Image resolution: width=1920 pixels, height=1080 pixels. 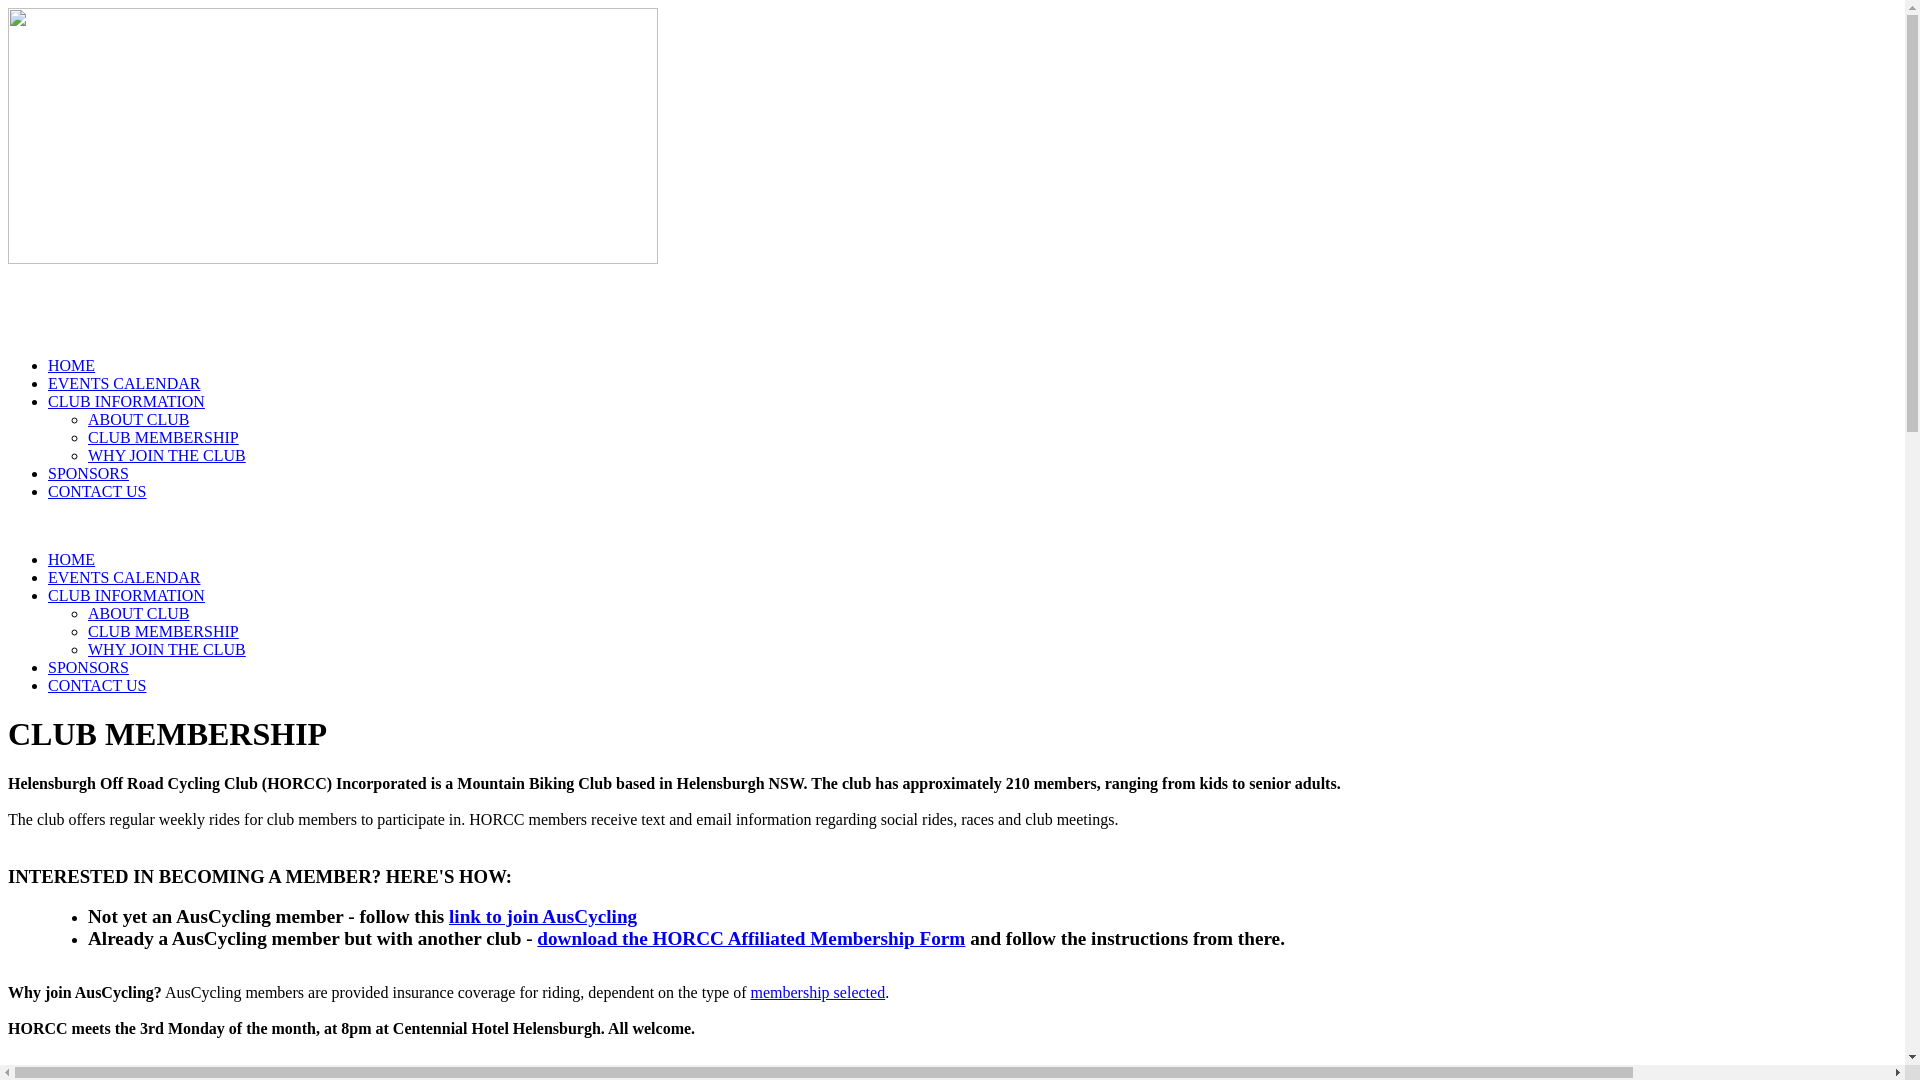 I want to click on HOME, so click(x=72, y=560).